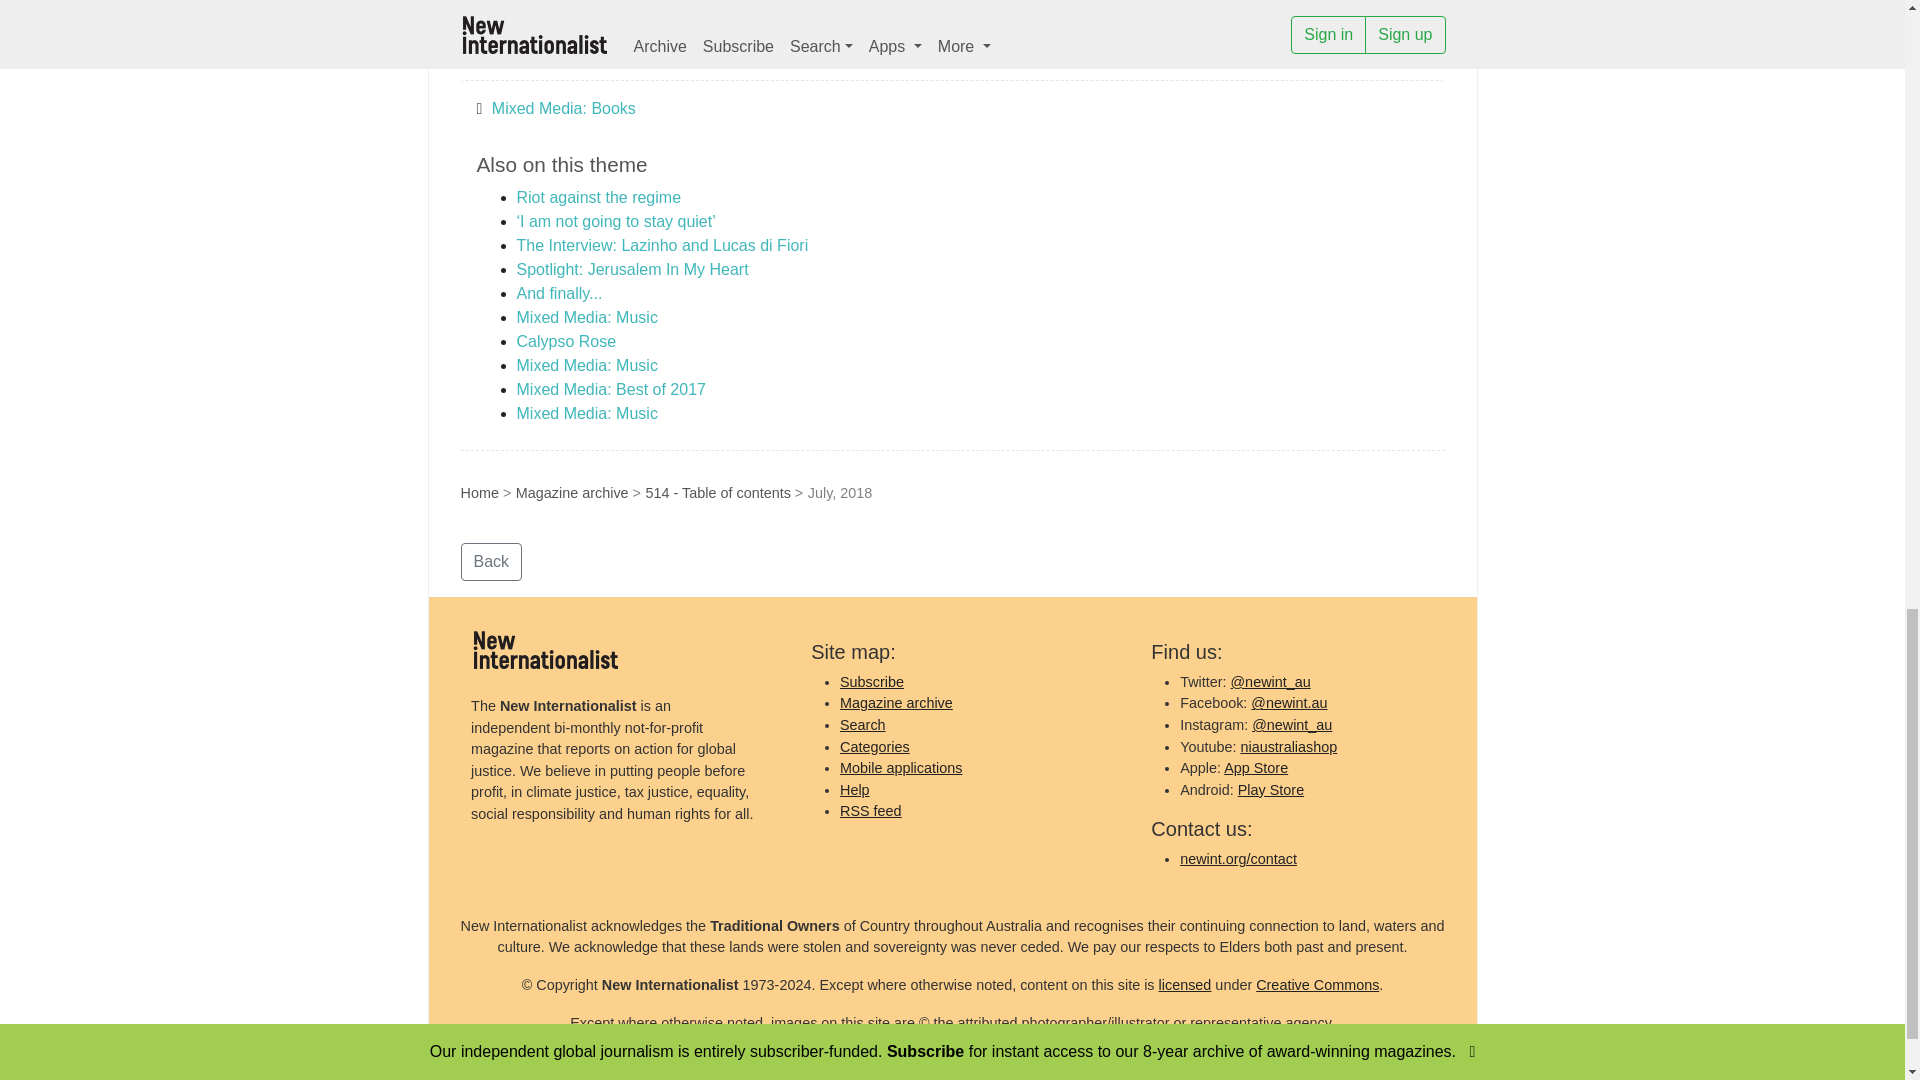  Describe the element at coordinates (563, 108) in the screenshot. I see `Mixed Media: Books` at that location.